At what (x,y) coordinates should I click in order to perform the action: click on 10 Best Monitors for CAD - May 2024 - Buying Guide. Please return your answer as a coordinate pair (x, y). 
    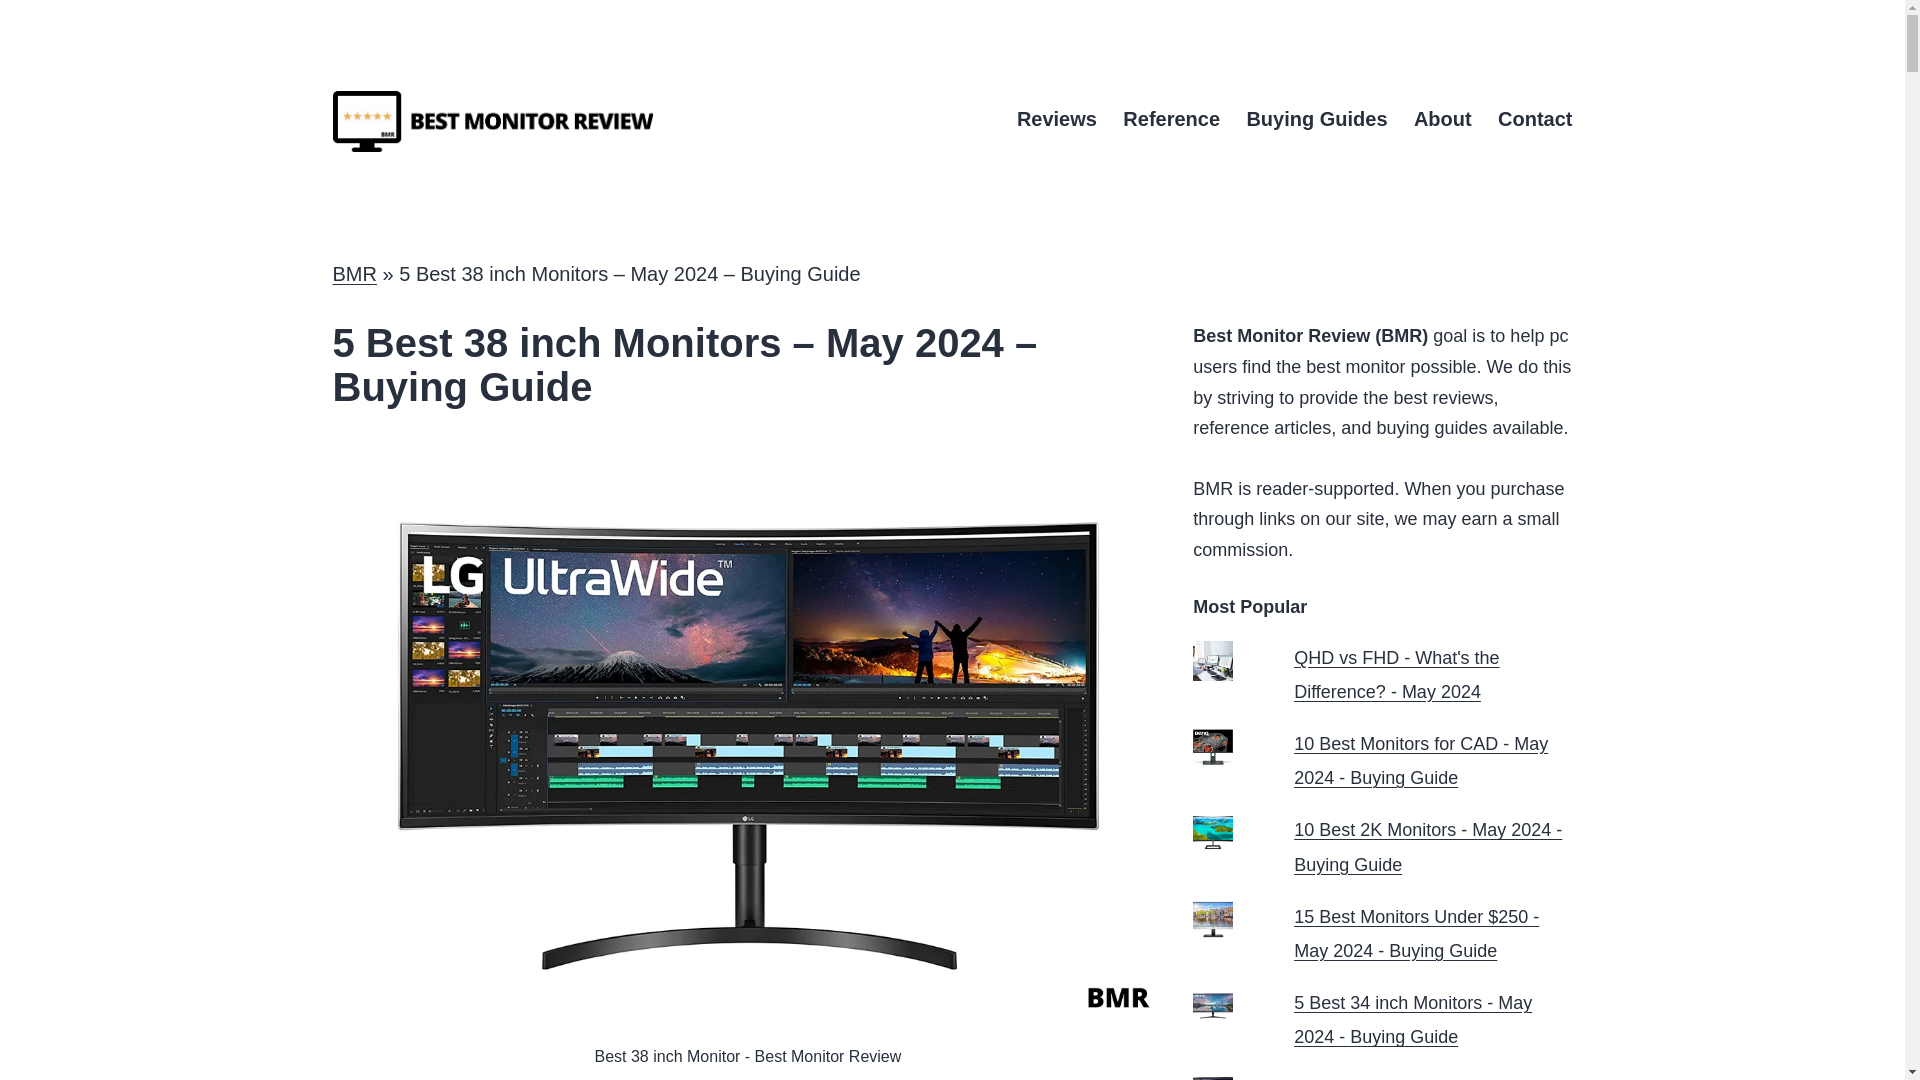
    Looking at the image, I should click on (1420, 761).